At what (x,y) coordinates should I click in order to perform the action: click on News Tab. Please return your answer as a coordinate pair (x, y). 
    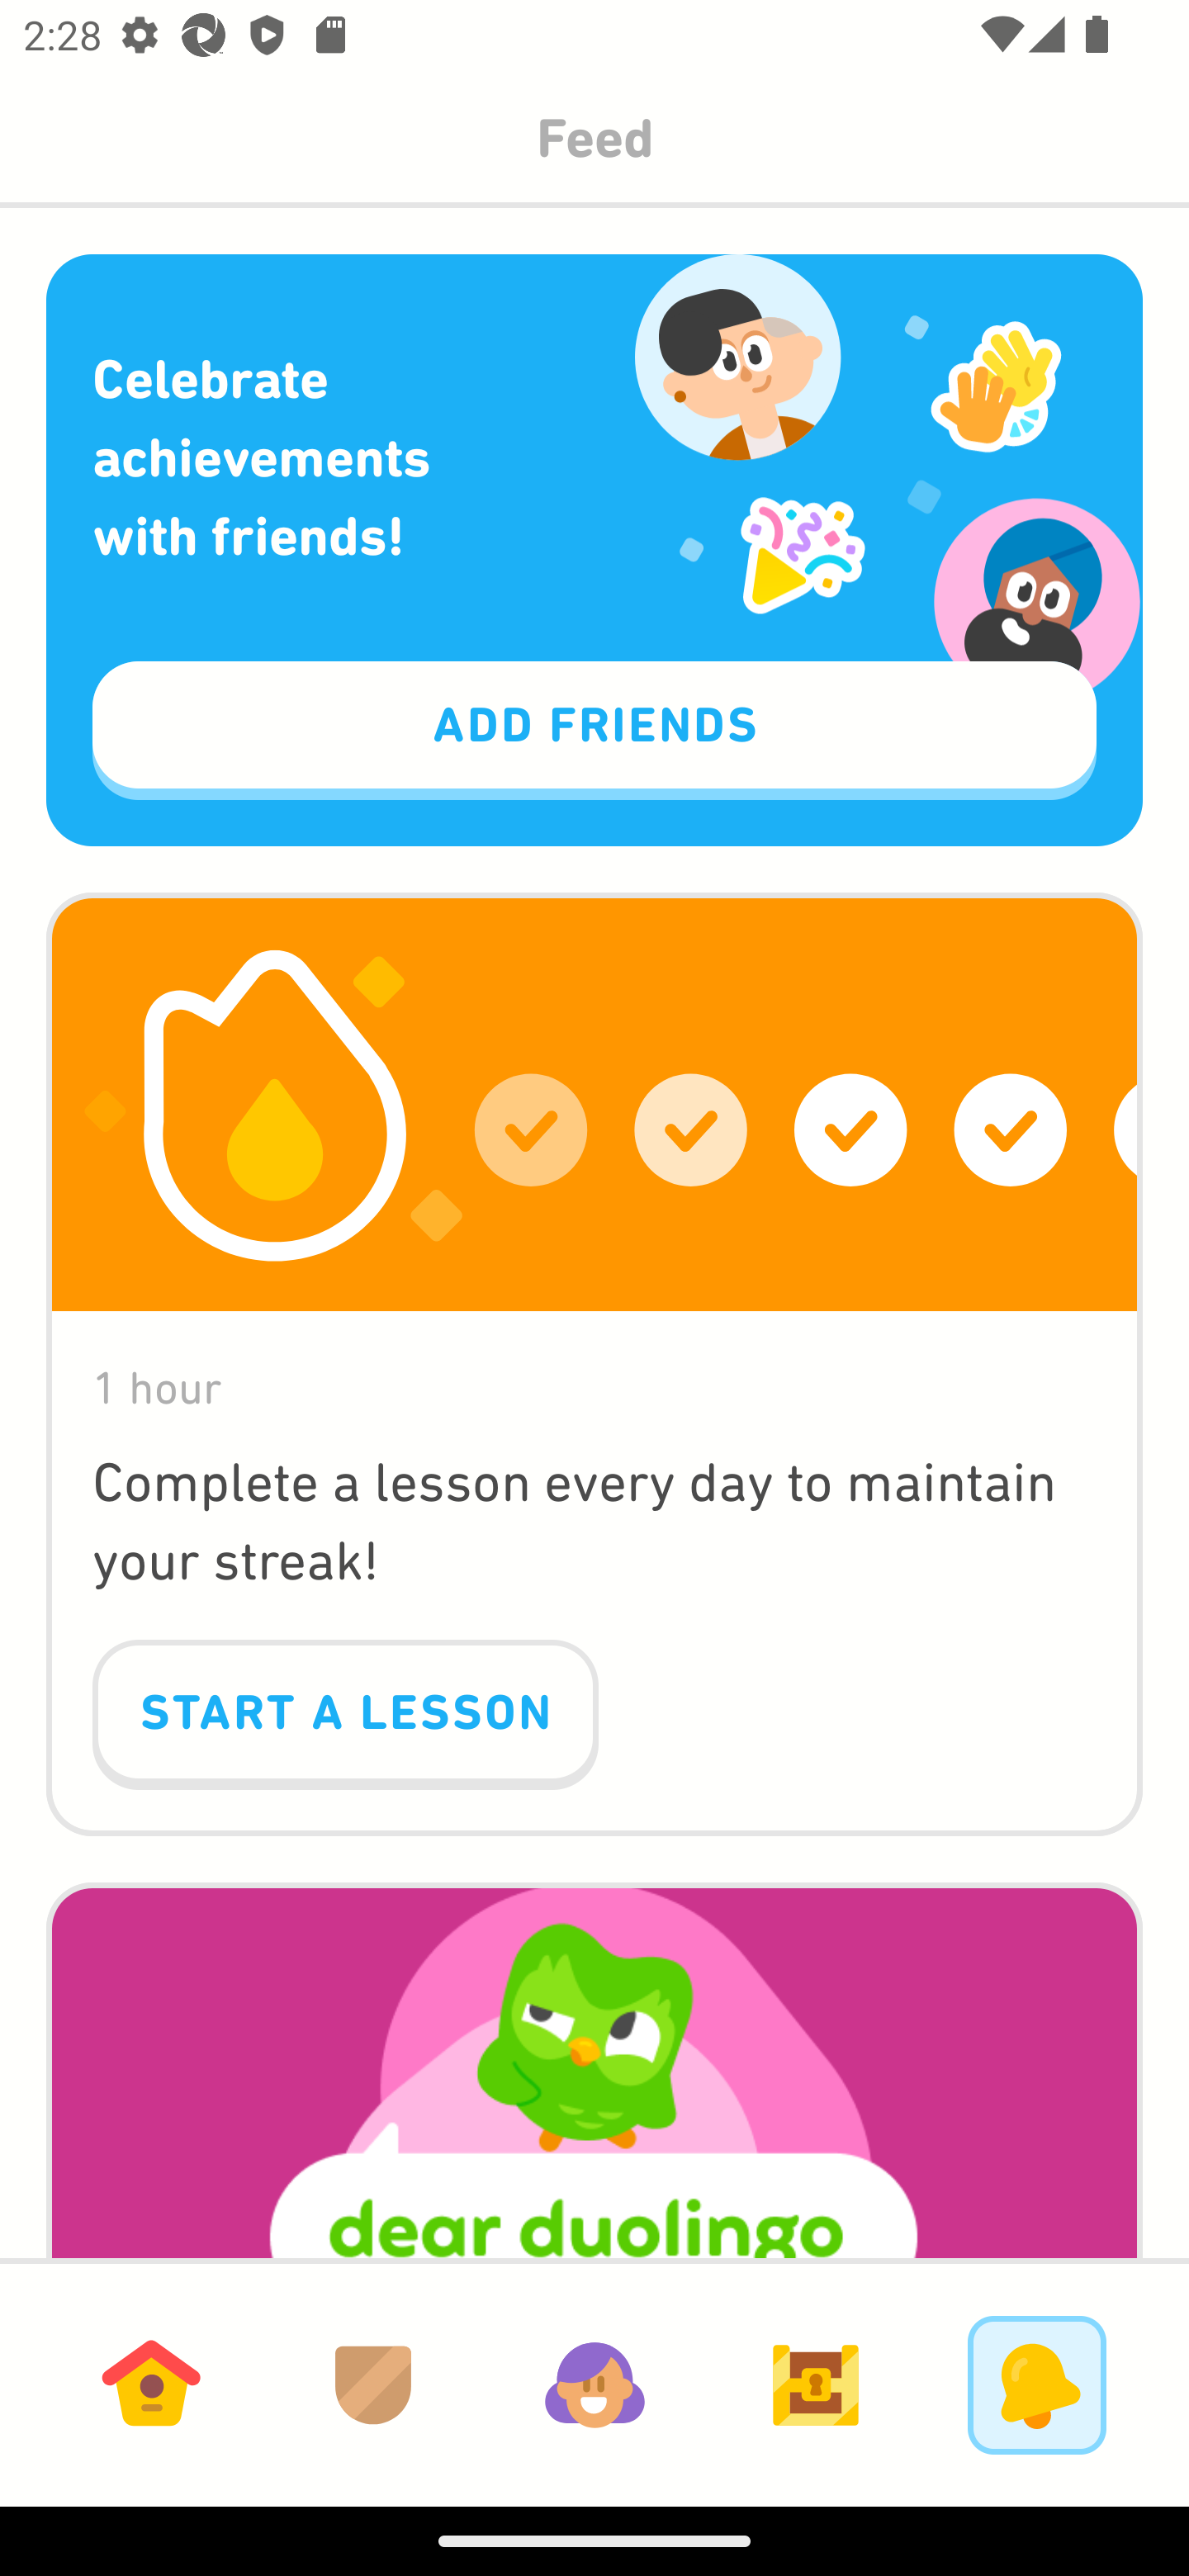
    Looking at the image, I should click on (1037, 2384).